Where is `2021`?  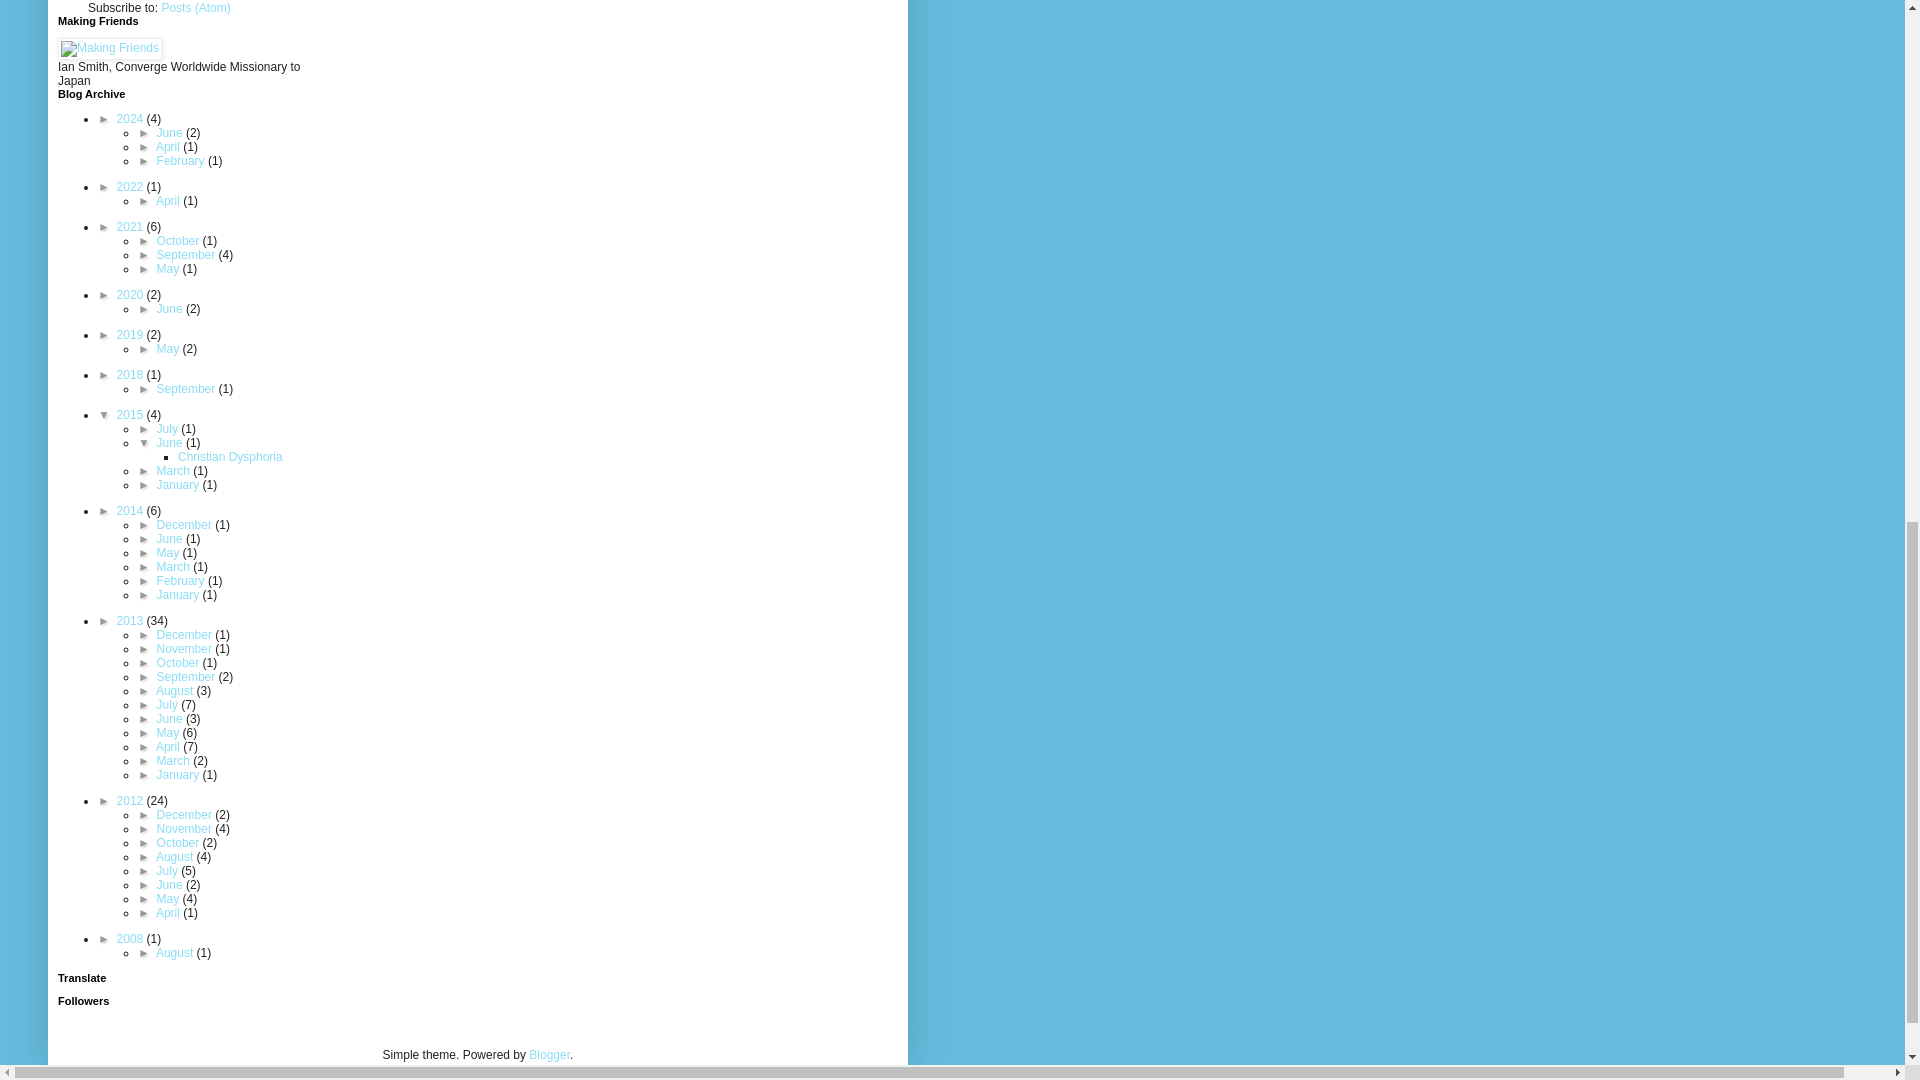 2021 is located at coordinates (132, 227).